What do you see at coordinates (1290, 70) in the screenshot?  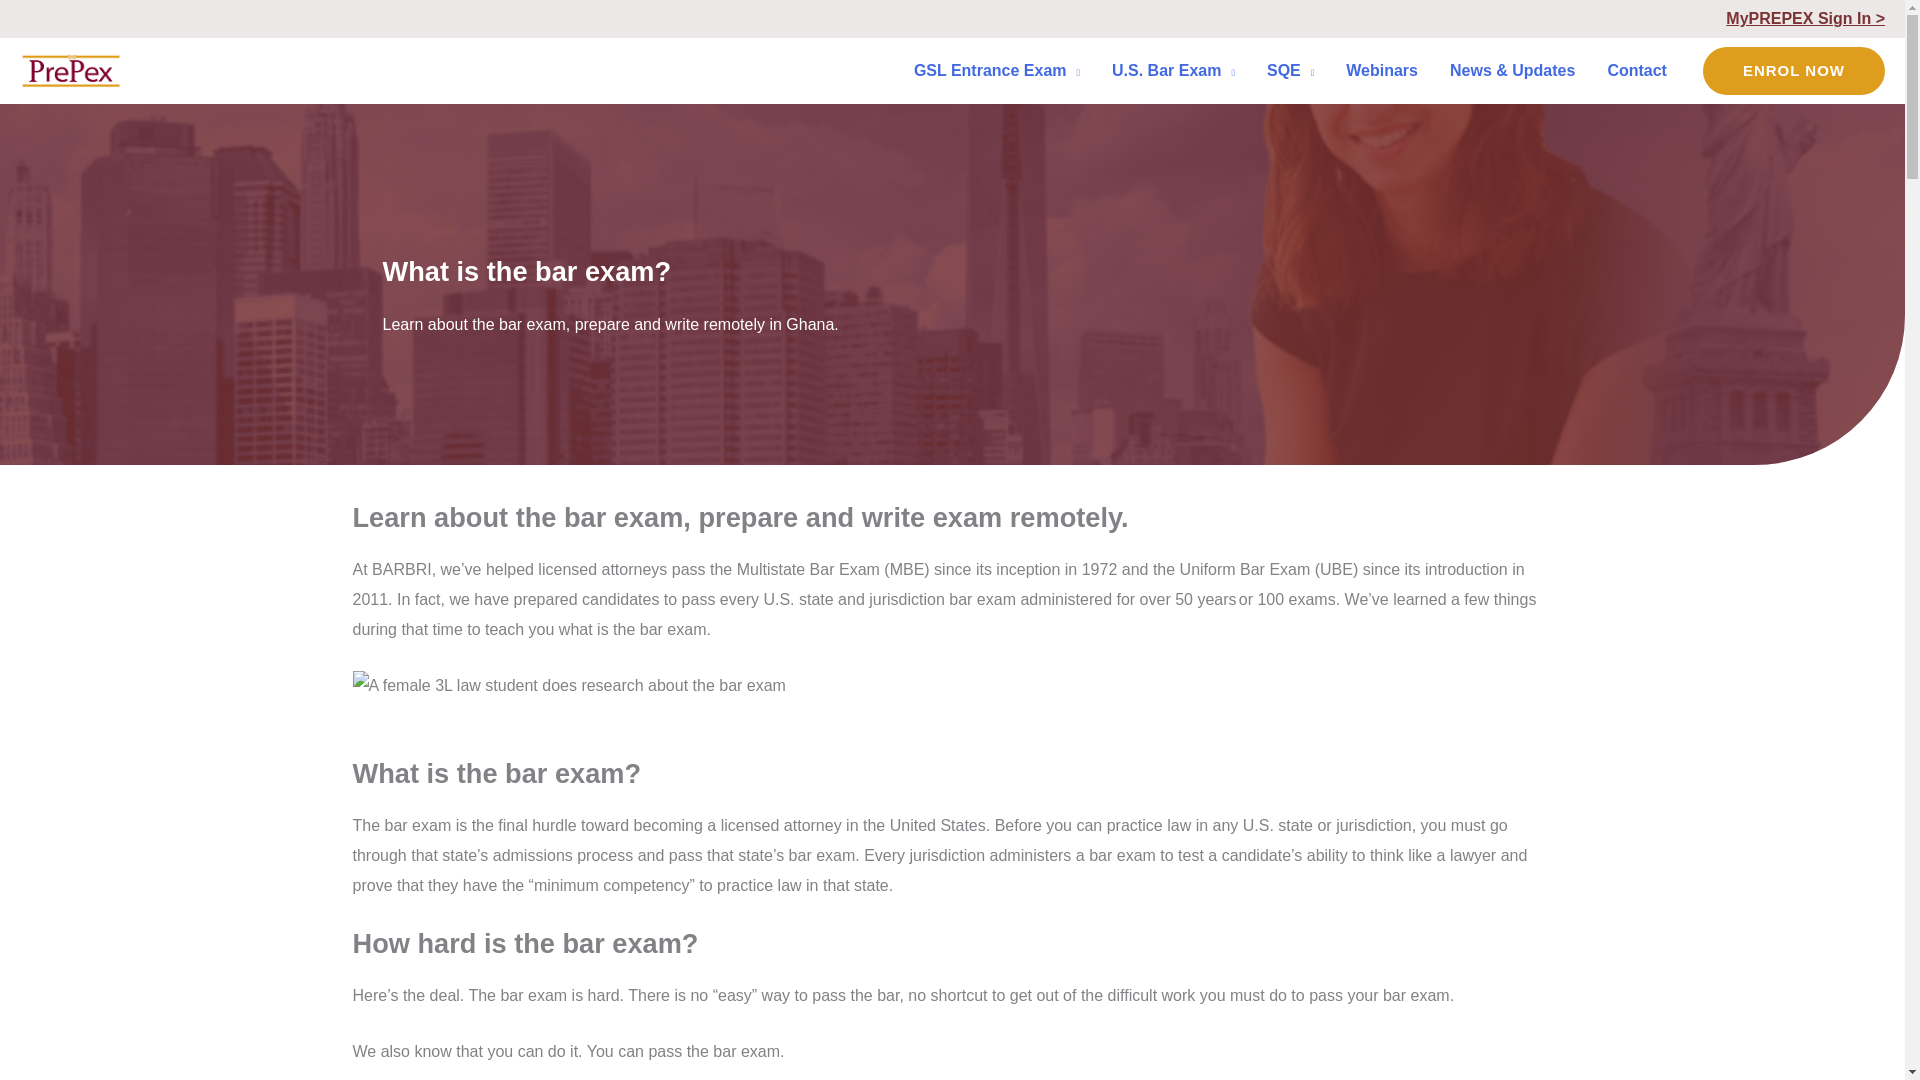 I see `SQE` at bounding box center [1290, 70].